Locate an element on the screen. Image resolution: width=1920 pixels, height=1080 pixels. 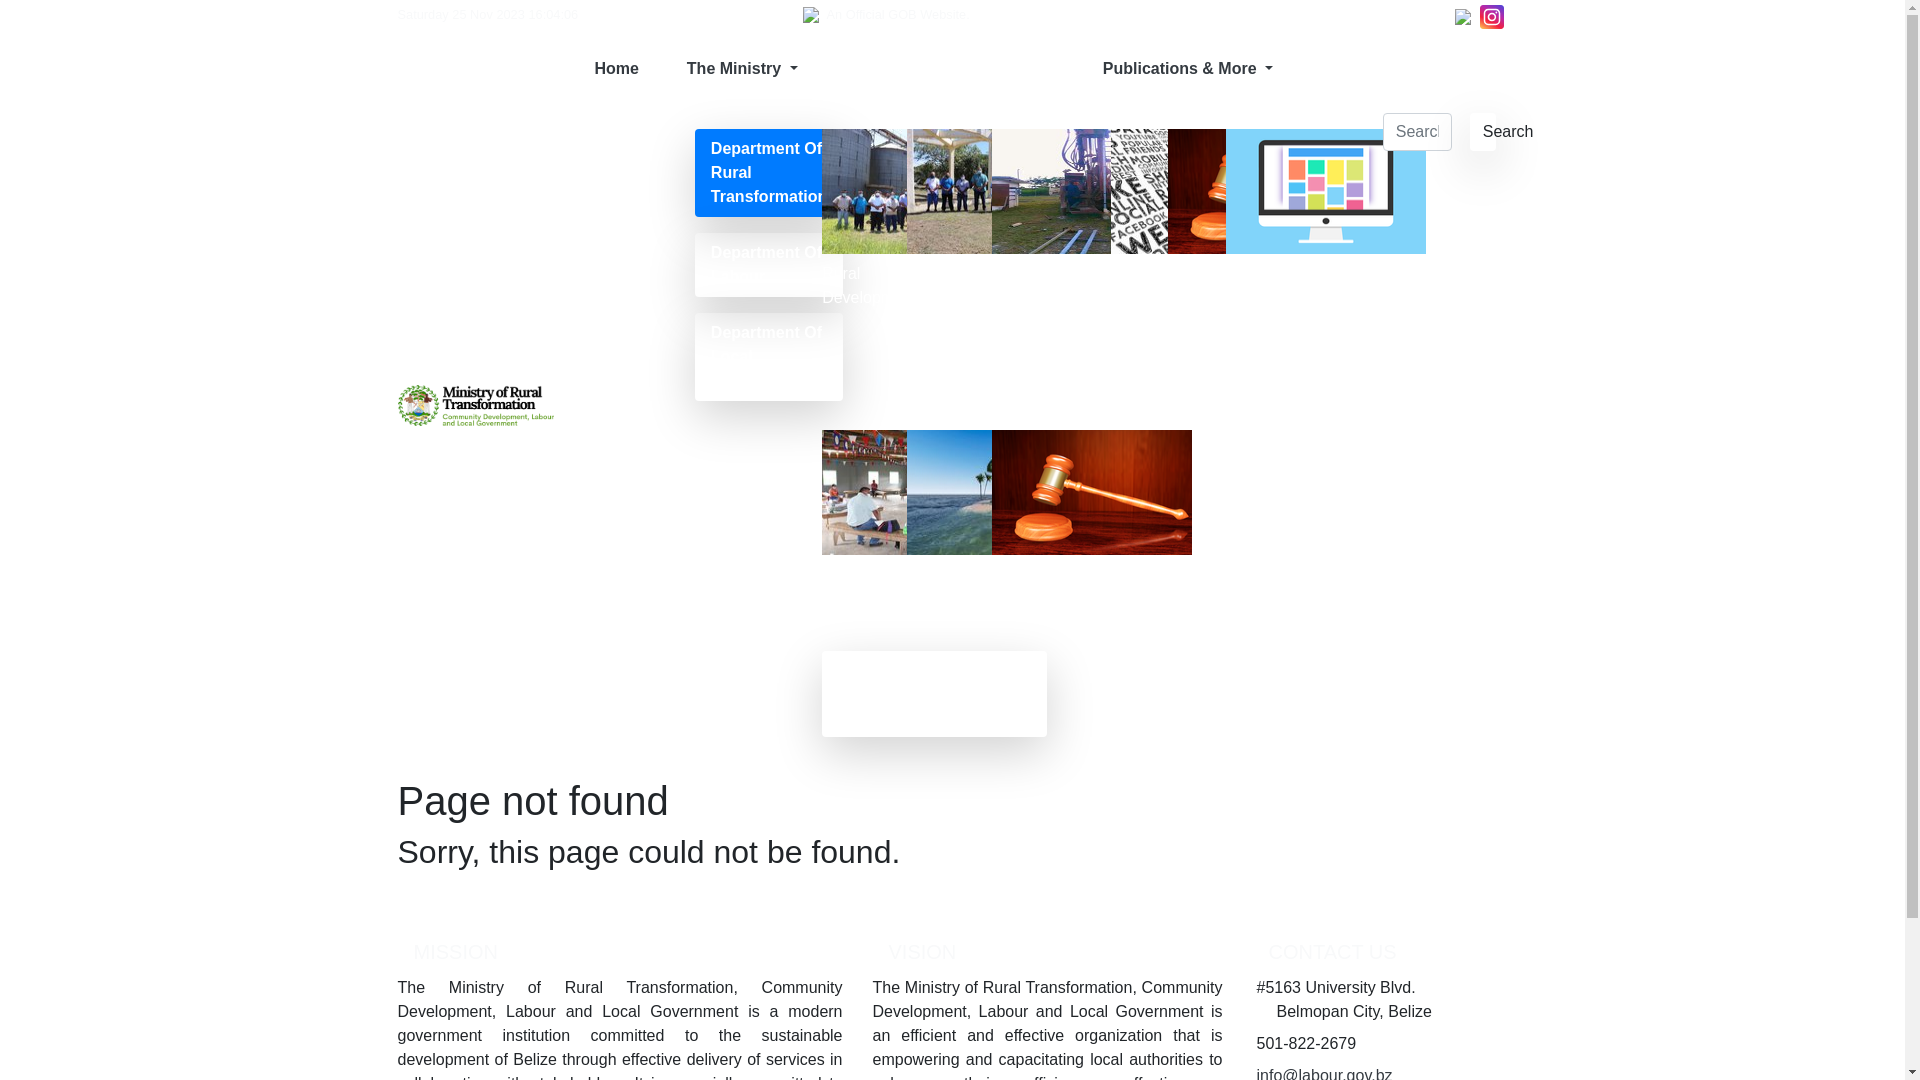
Department Of Local Government is located at coordinates (769, 357).